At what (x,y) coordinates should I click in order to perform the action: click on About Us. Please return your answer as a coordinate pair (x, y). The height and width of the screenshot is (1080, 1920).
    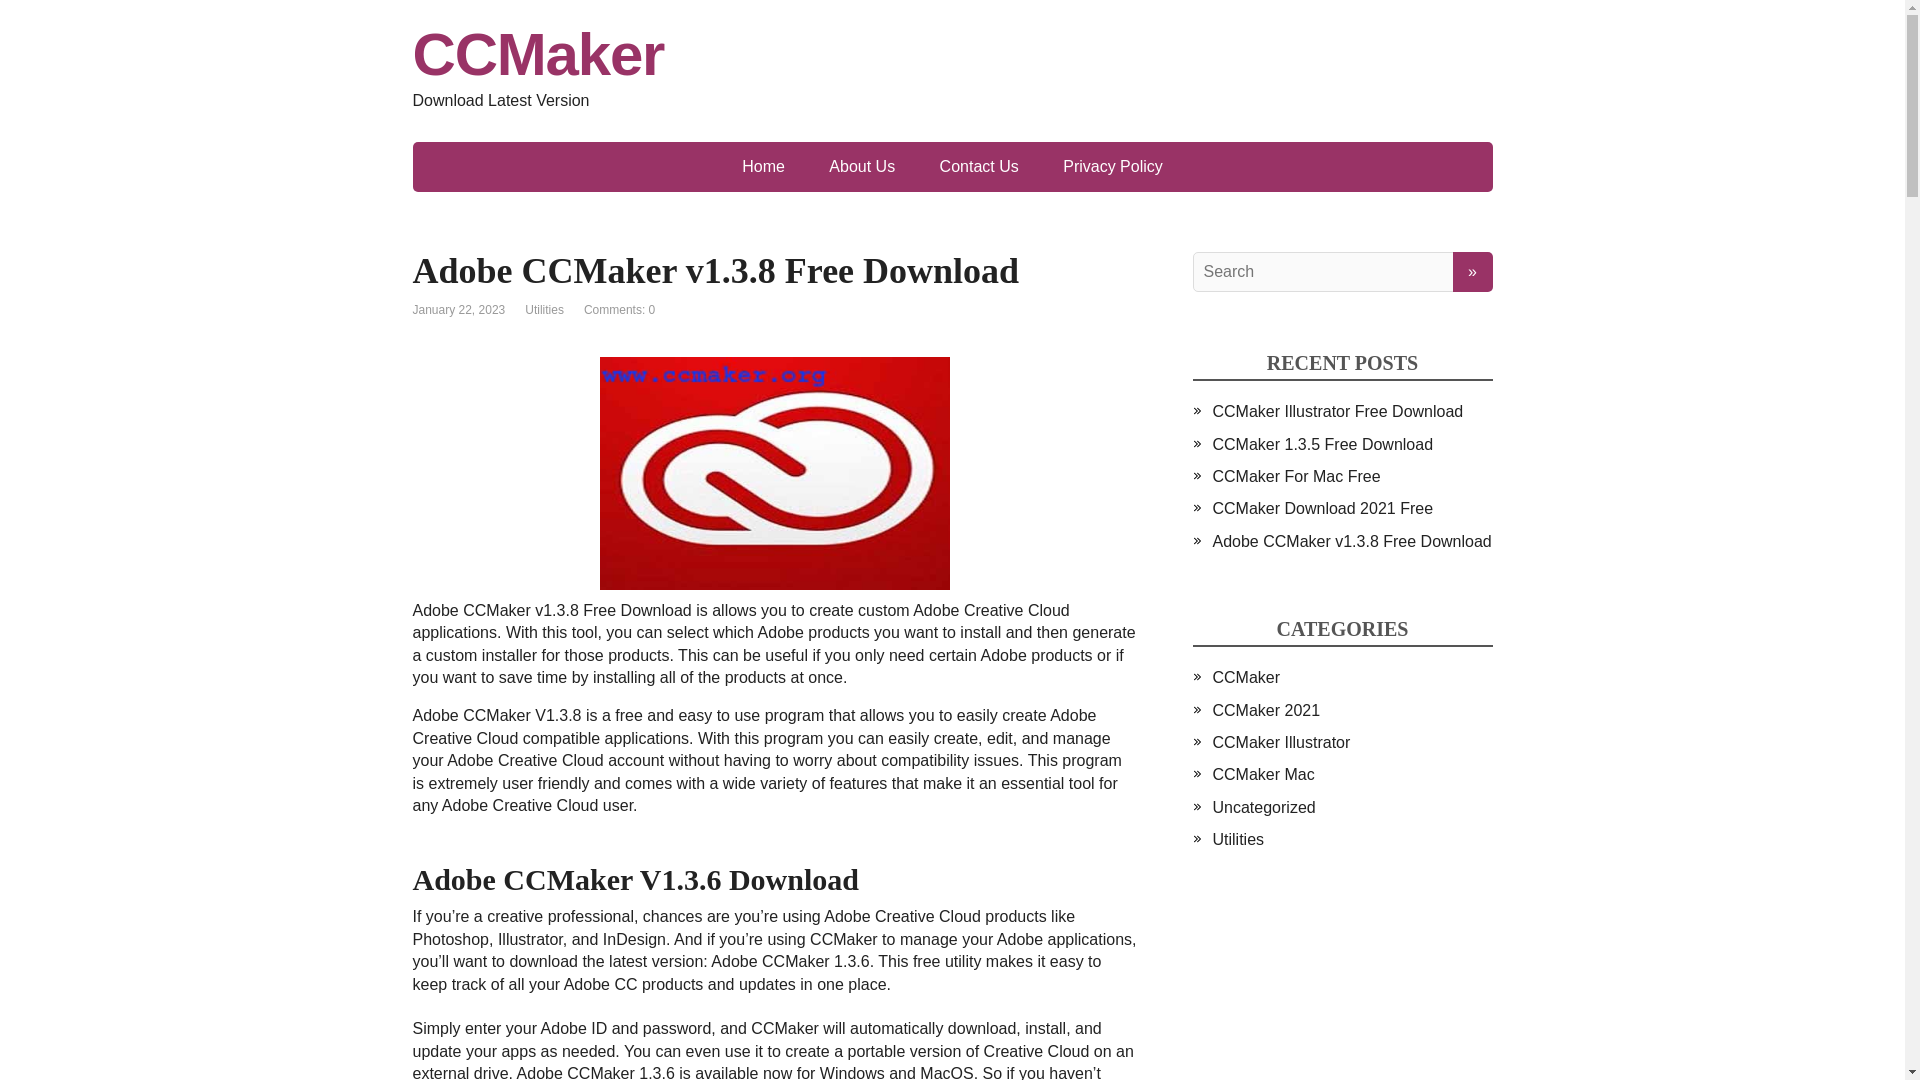
    Looking at the image, I should click on (862, 166).